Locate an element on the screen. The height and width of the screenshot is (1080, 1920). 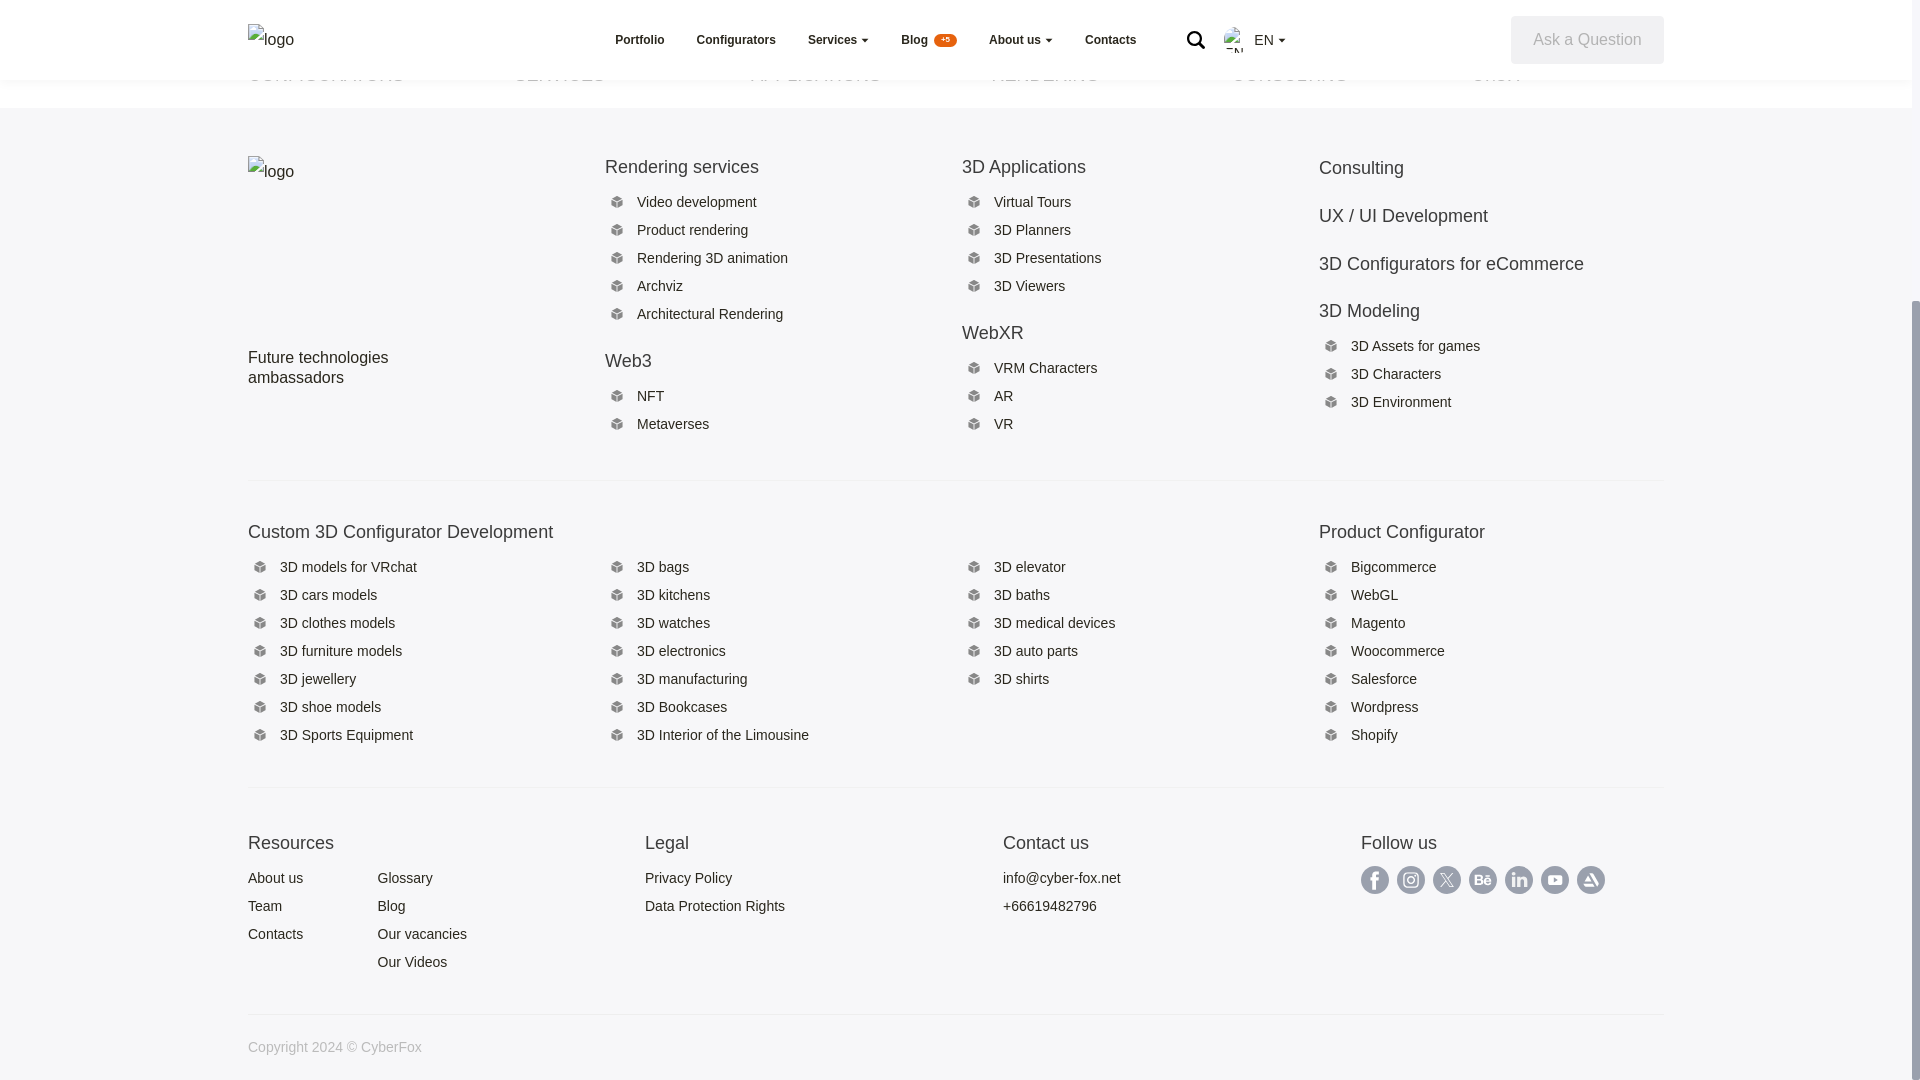
Architectural Rendering is located at coordinates (710, 313).